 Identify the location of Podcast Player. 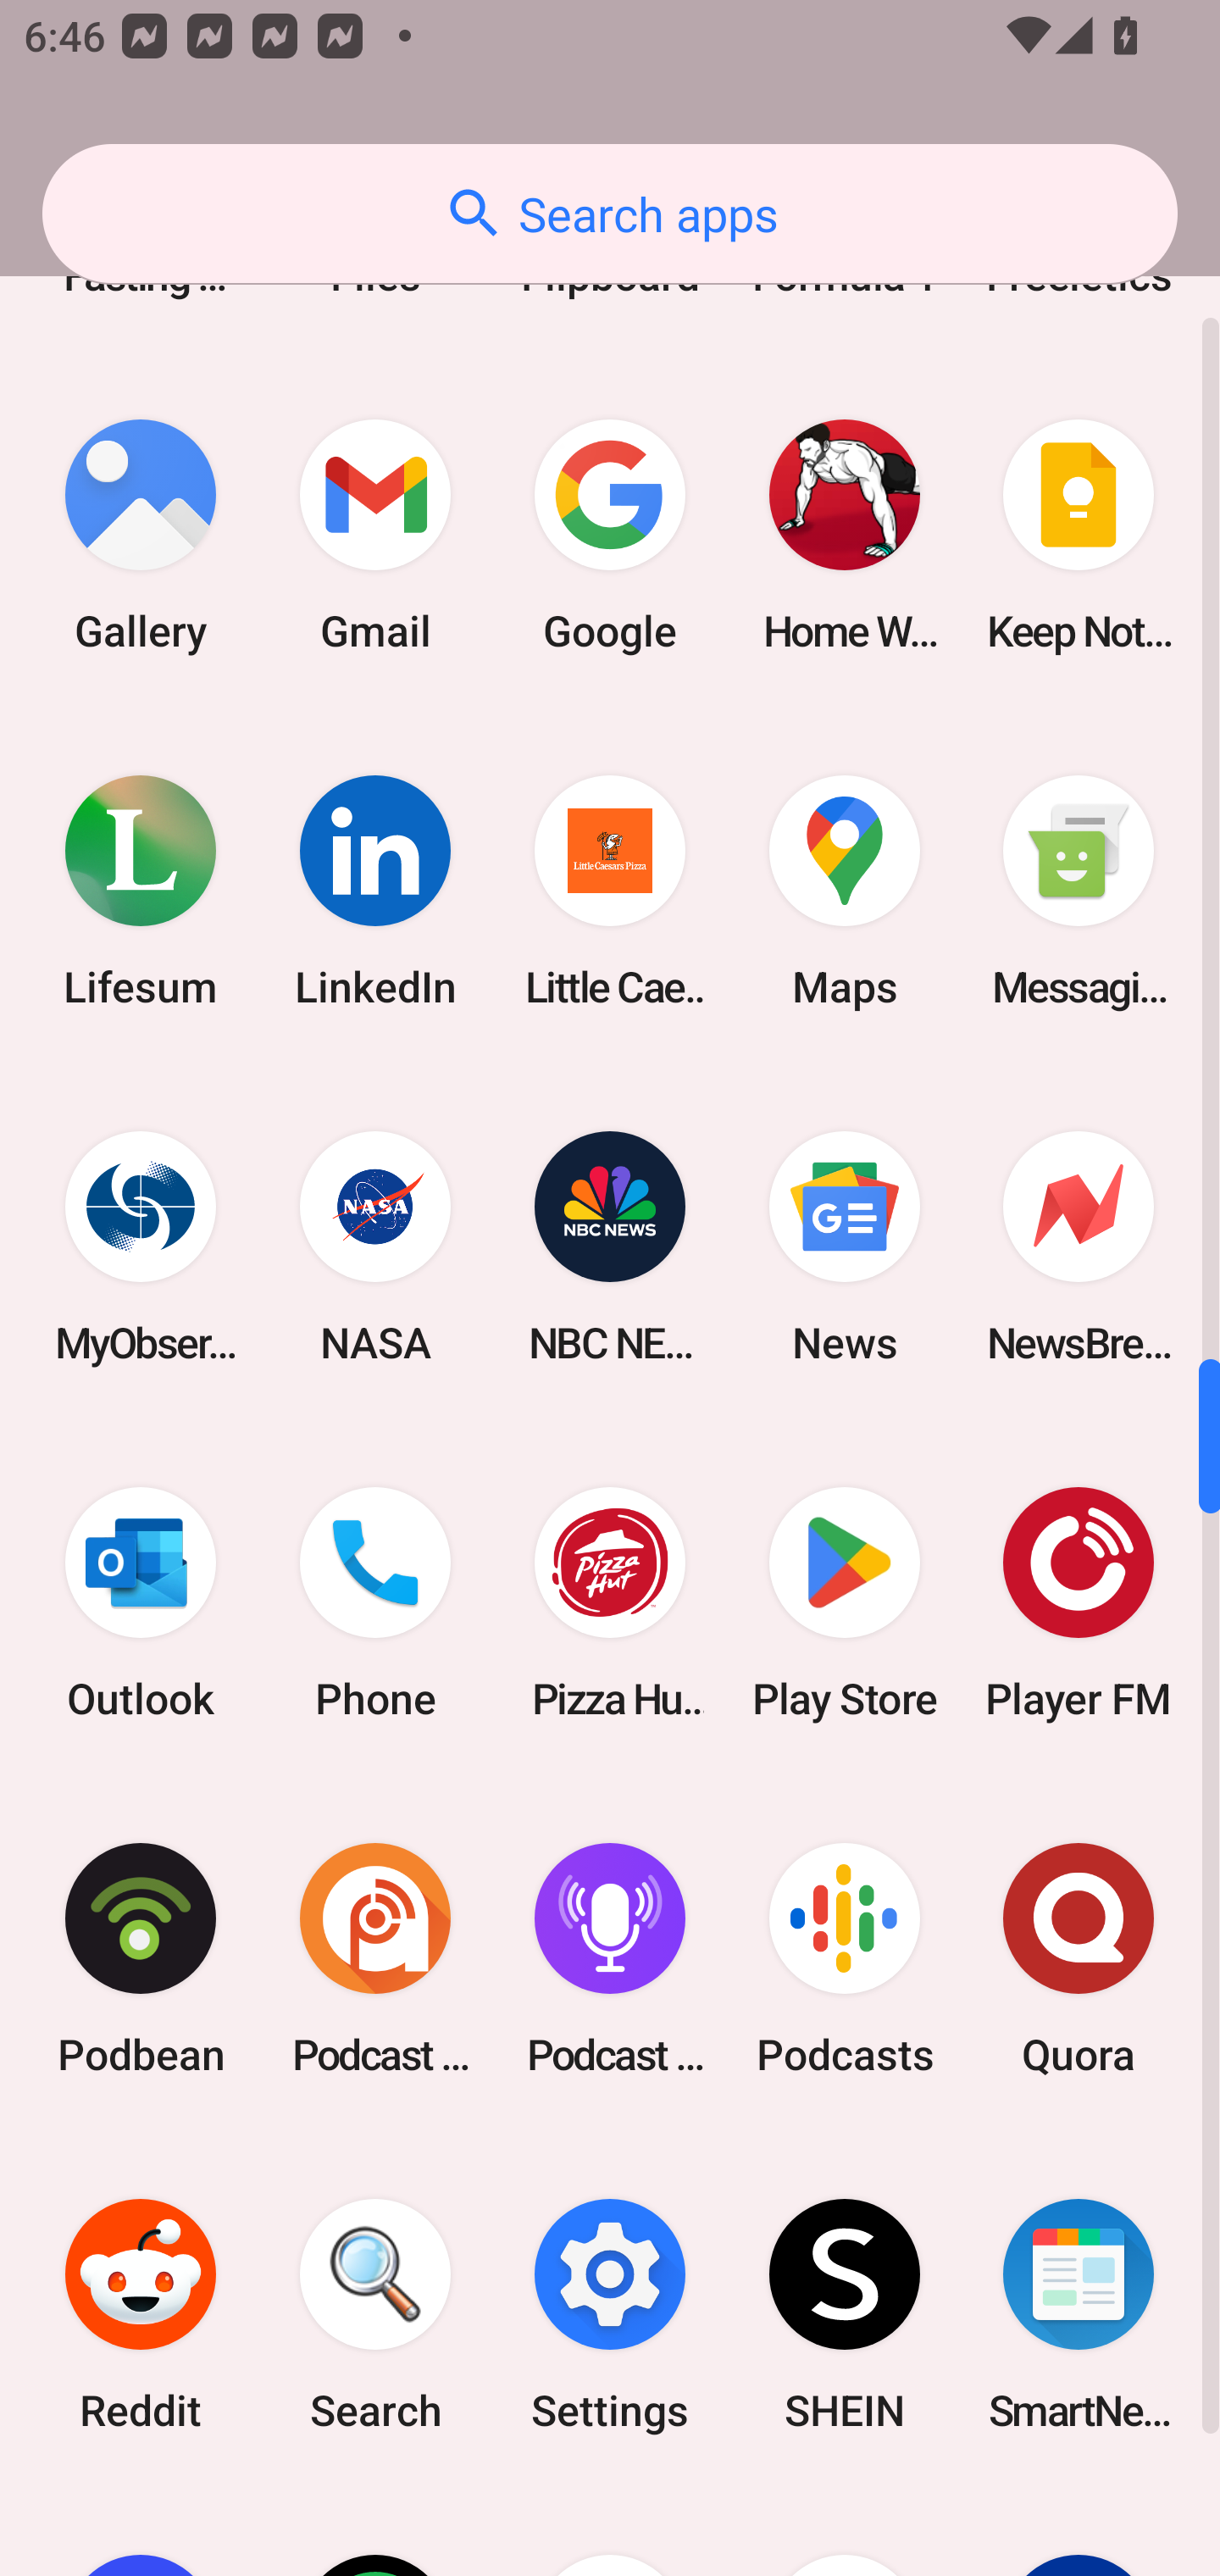
(610, 1959).